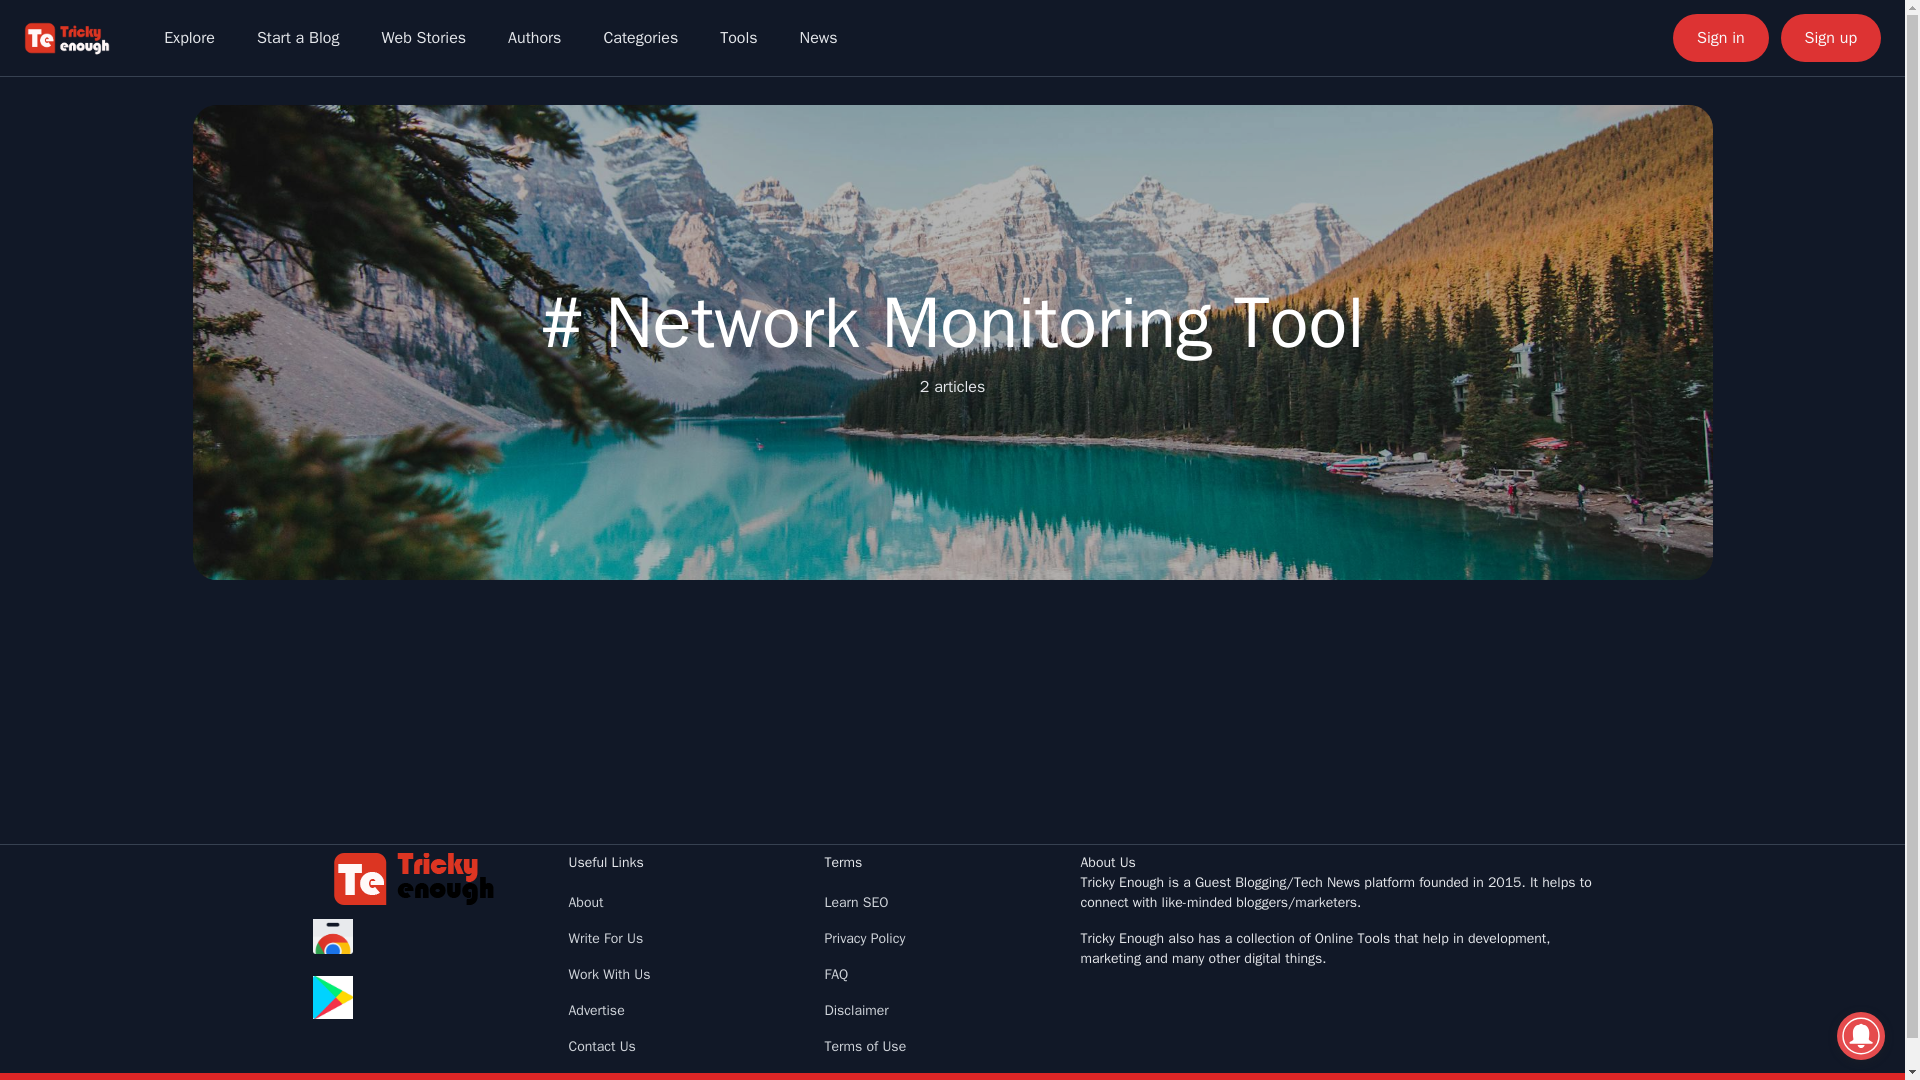 The image size is (1920, 1080). Describe the element at coordinates (1720, 38) in the screenshot. I see `Sign in` at that location.